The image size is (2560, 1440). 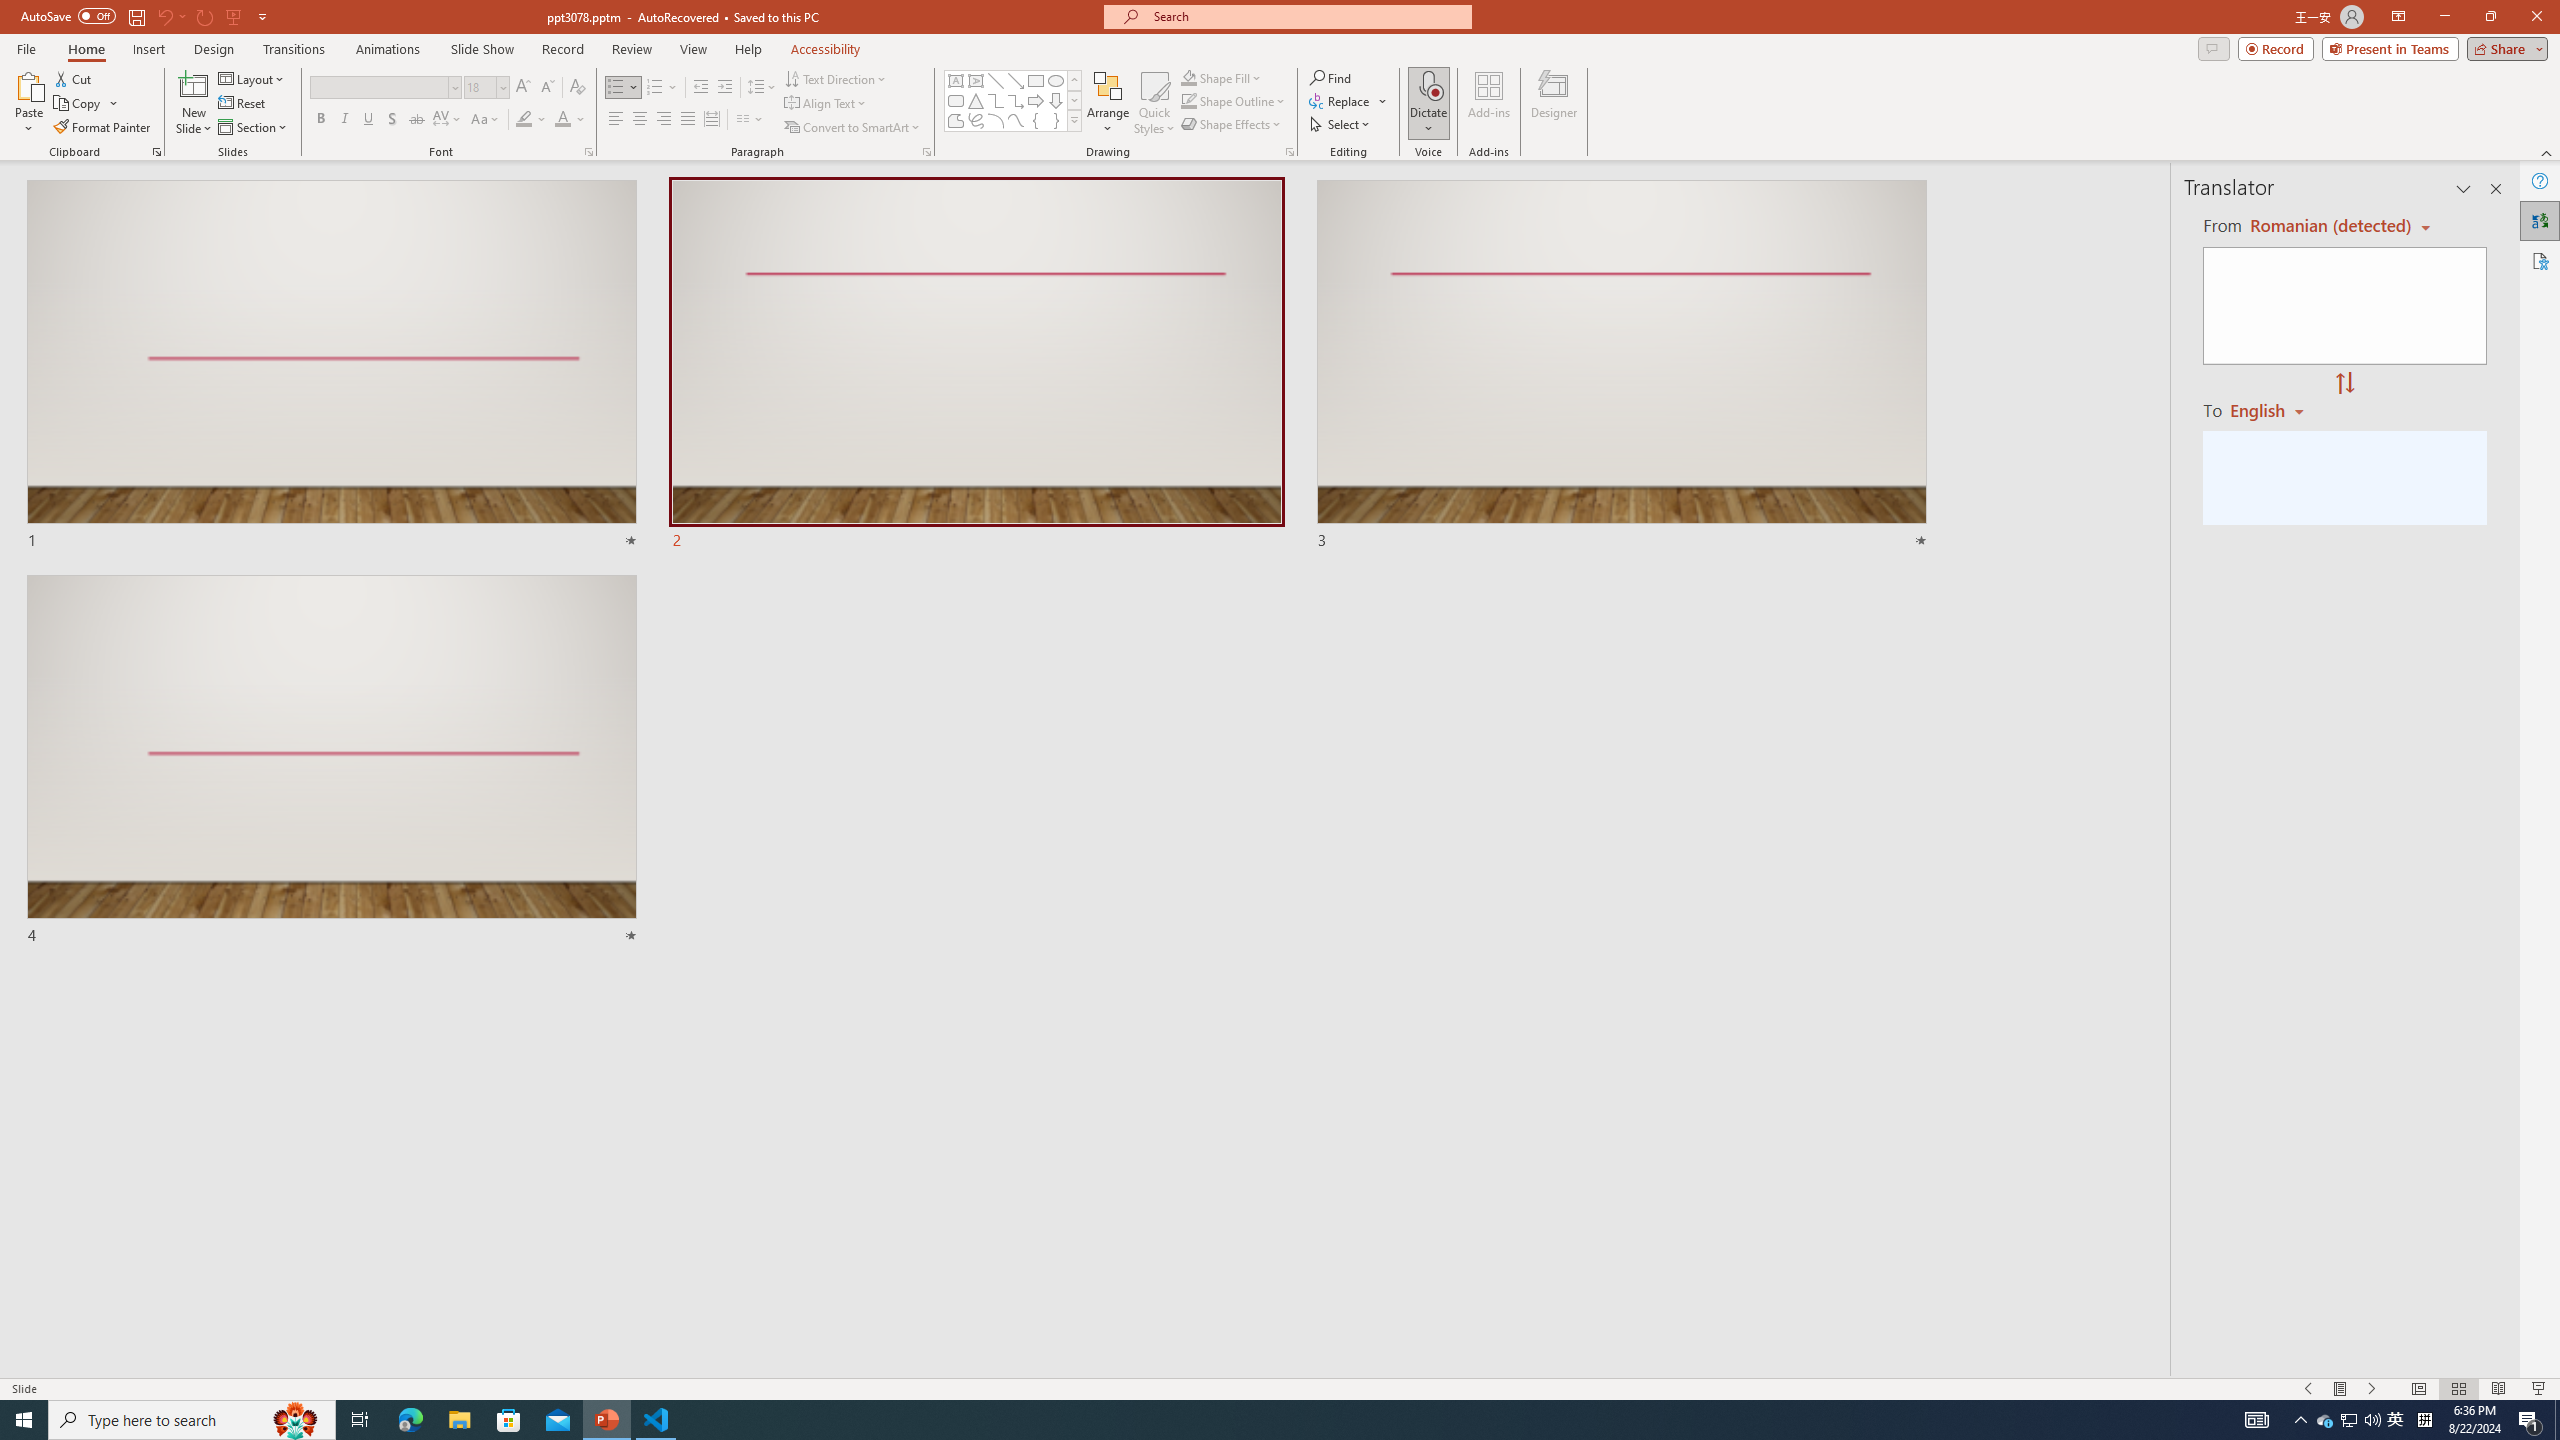 What do you see at coordinates (486, 88) in the screenshot?
I see `Font Size` at bounding box center [486, 88].